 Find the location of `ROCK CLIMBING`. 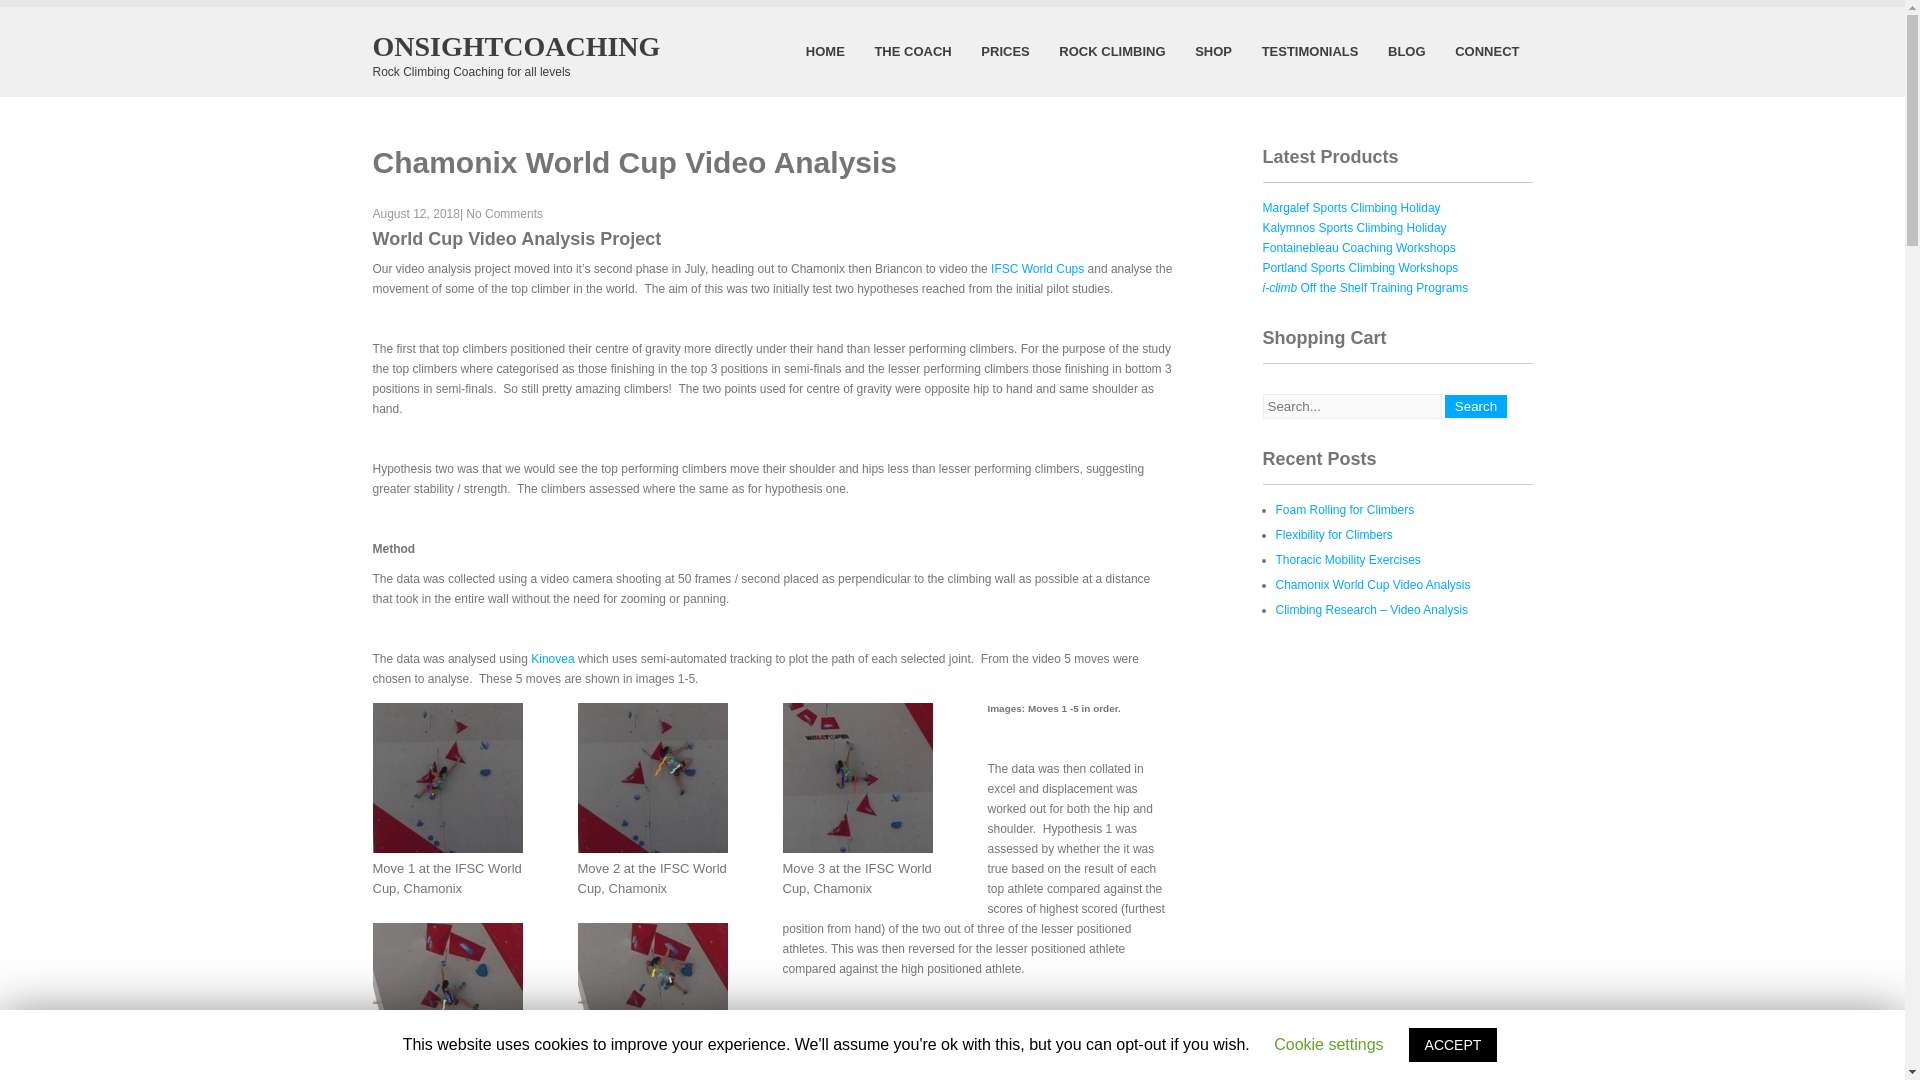

ROCK CLIMBING is located at coordinates (1112, 52).